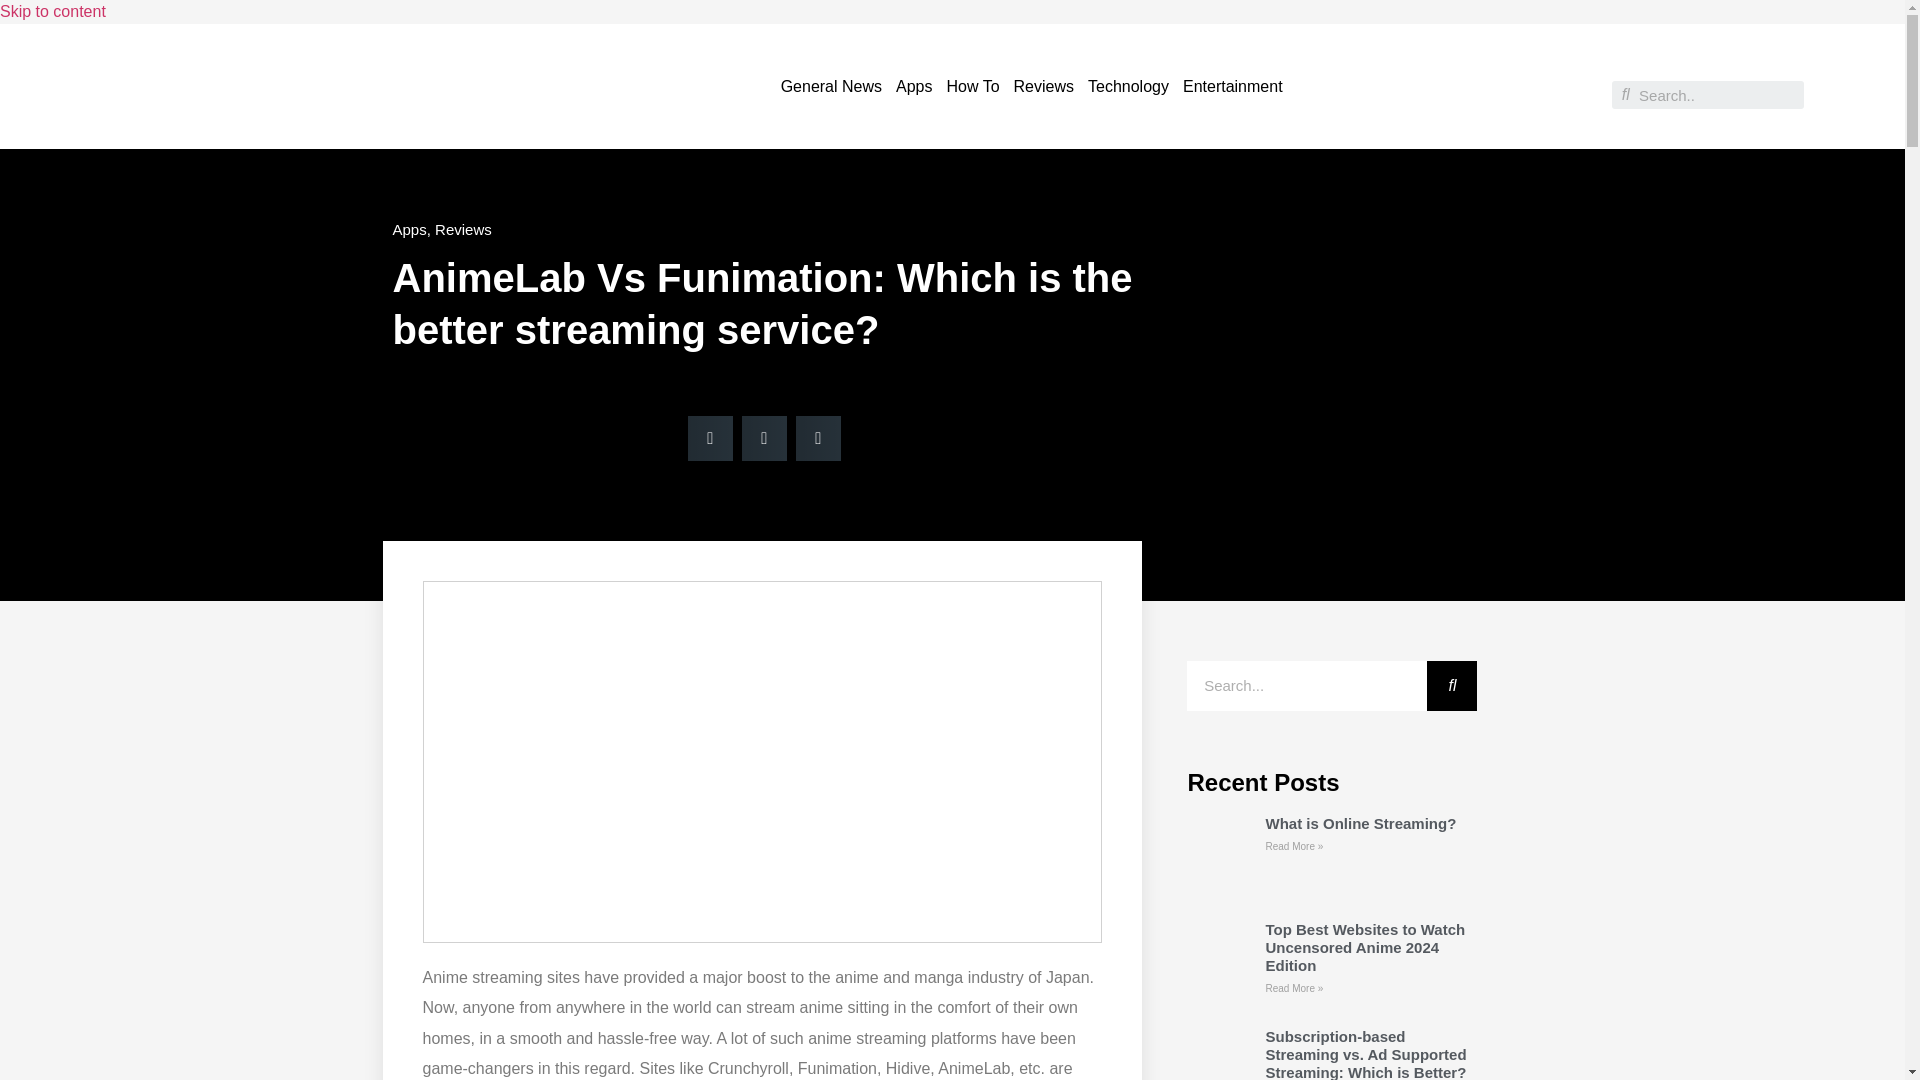 This screenshot has height=1080, width=1920. What do you see at coordinates (52, 12) in the screenshot?
I see `Skip to content` at bounding box center [52, 12].